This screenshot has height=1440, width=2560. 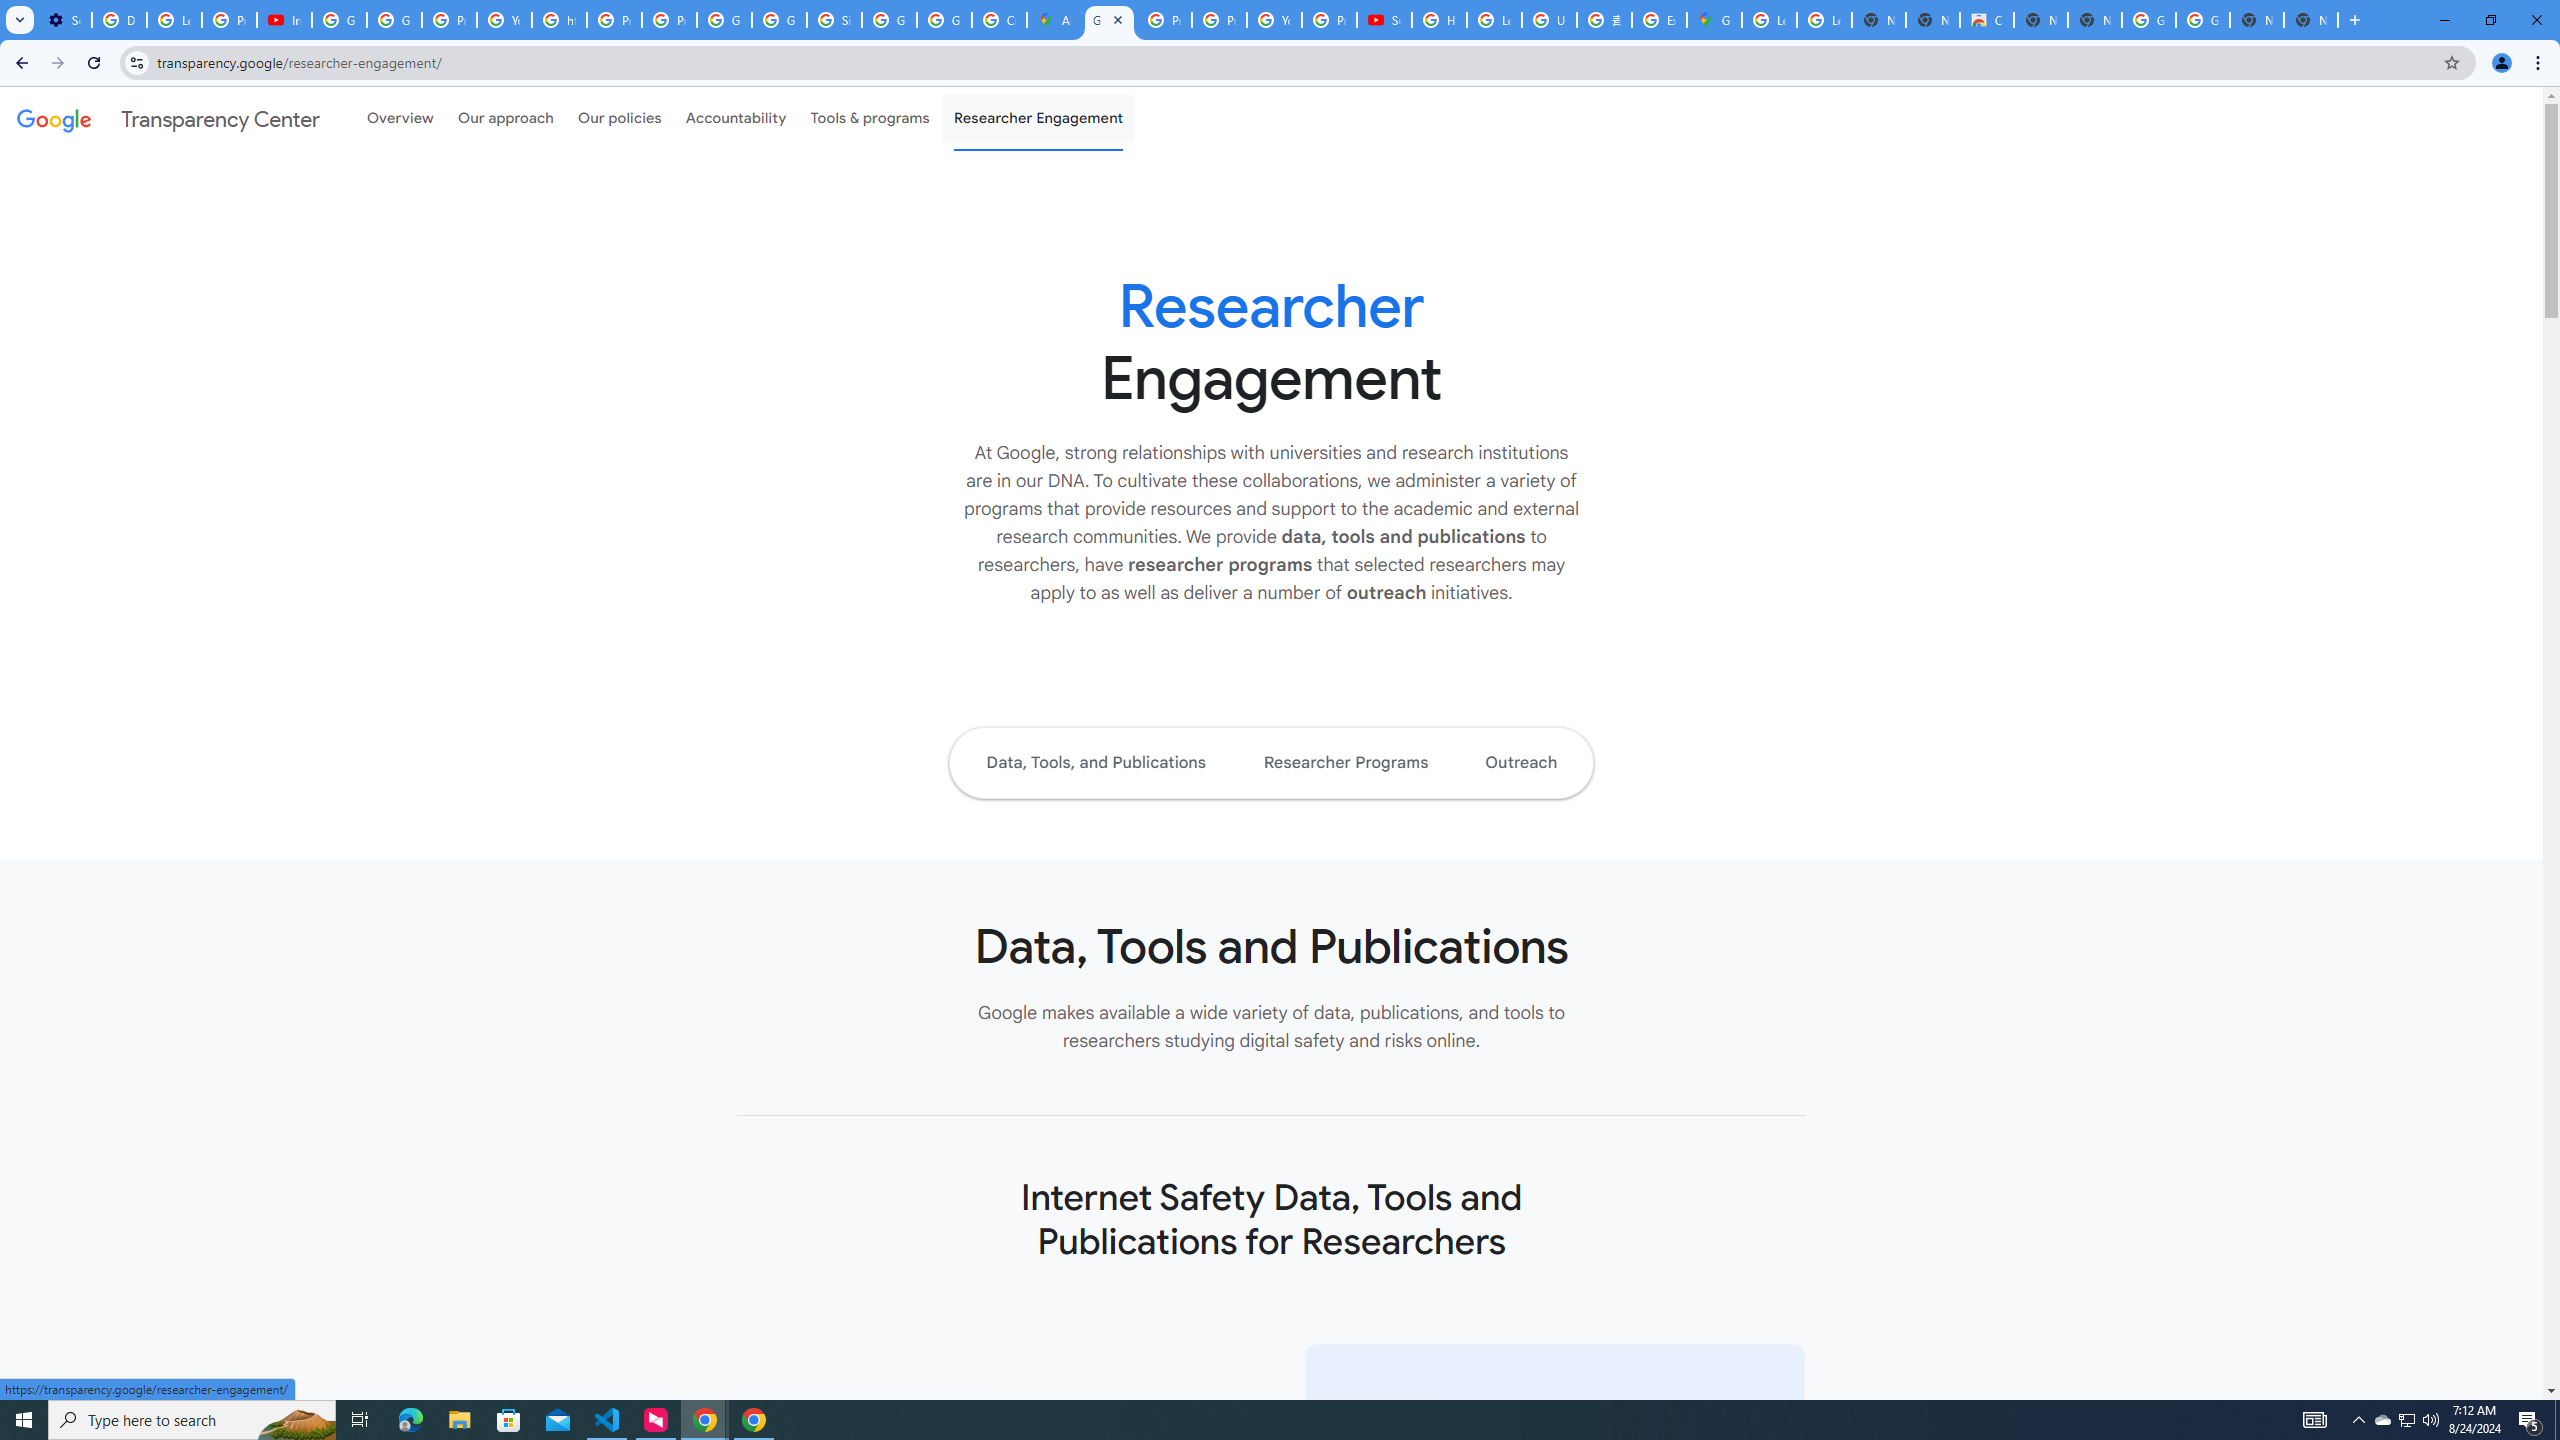 I want to click on Explore new street-level details - Google Maps Help, so click(x=1658, y=20).